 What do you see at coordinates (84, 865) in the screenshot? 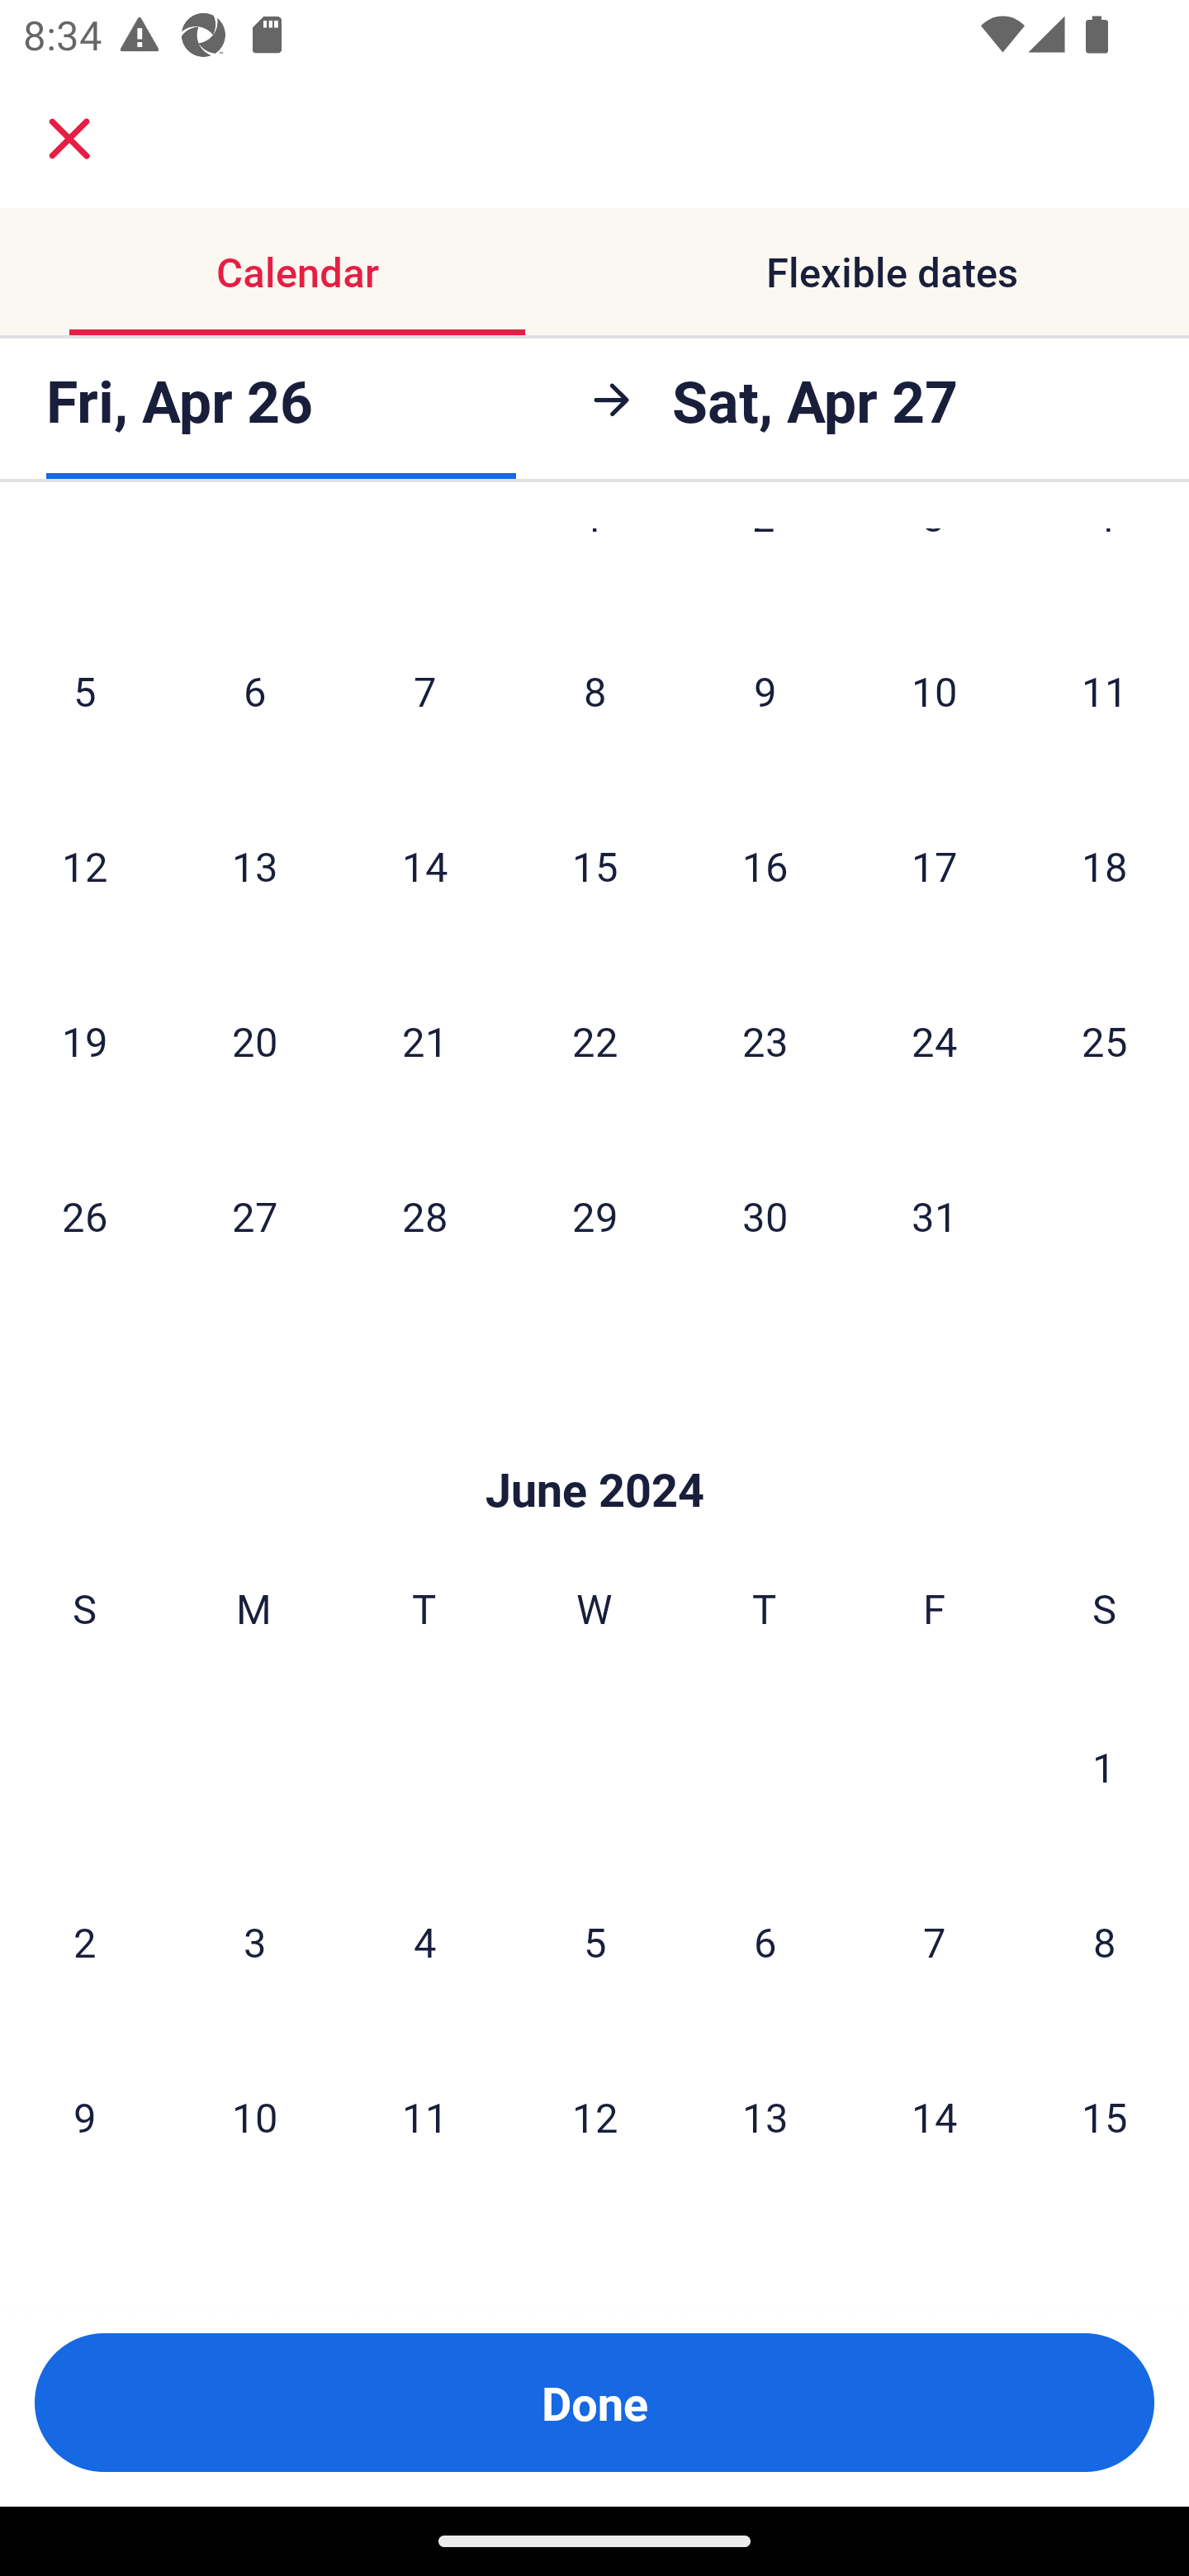
I see `12 Sunday, May 12, 2024` at bounding box center [84, 865].